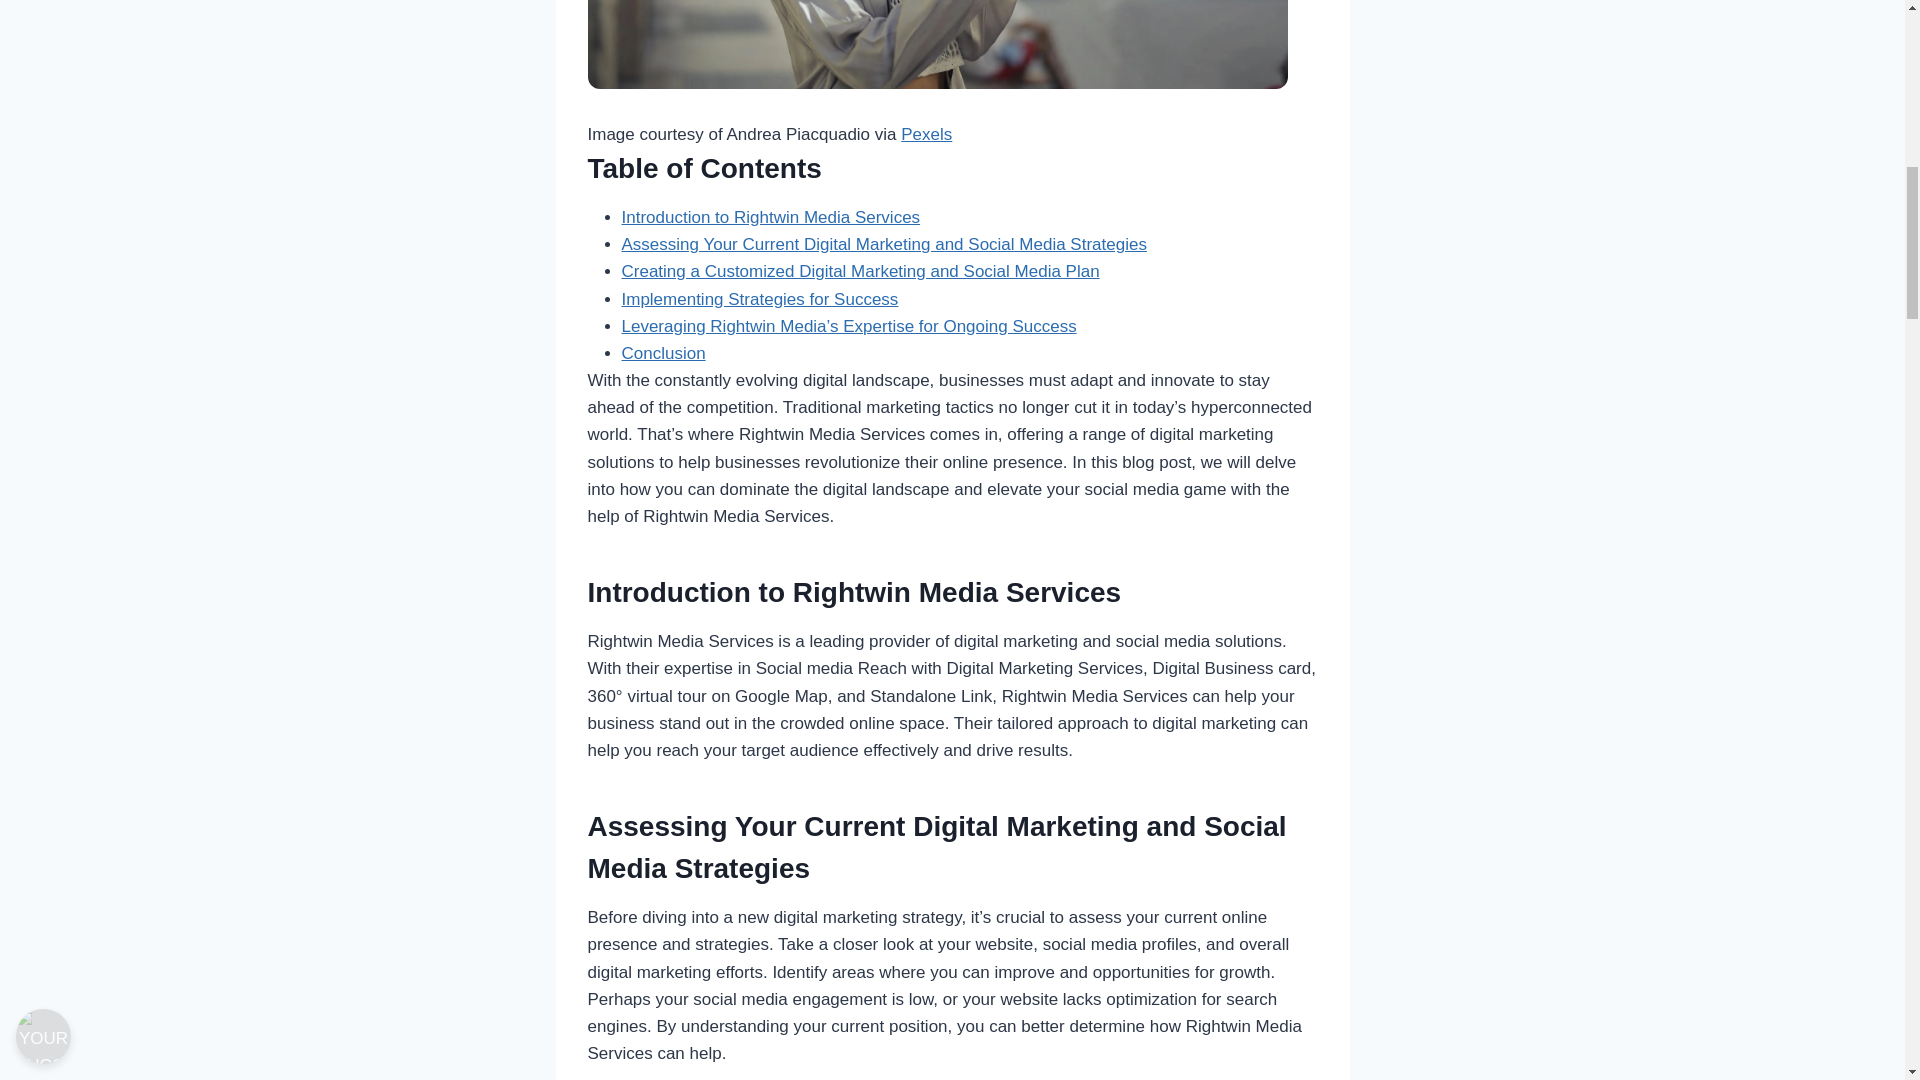 The image size is (1920, 1080). Describe the element at coordinates (926, 134) in the screenshot. I see `Pexels` at that location.